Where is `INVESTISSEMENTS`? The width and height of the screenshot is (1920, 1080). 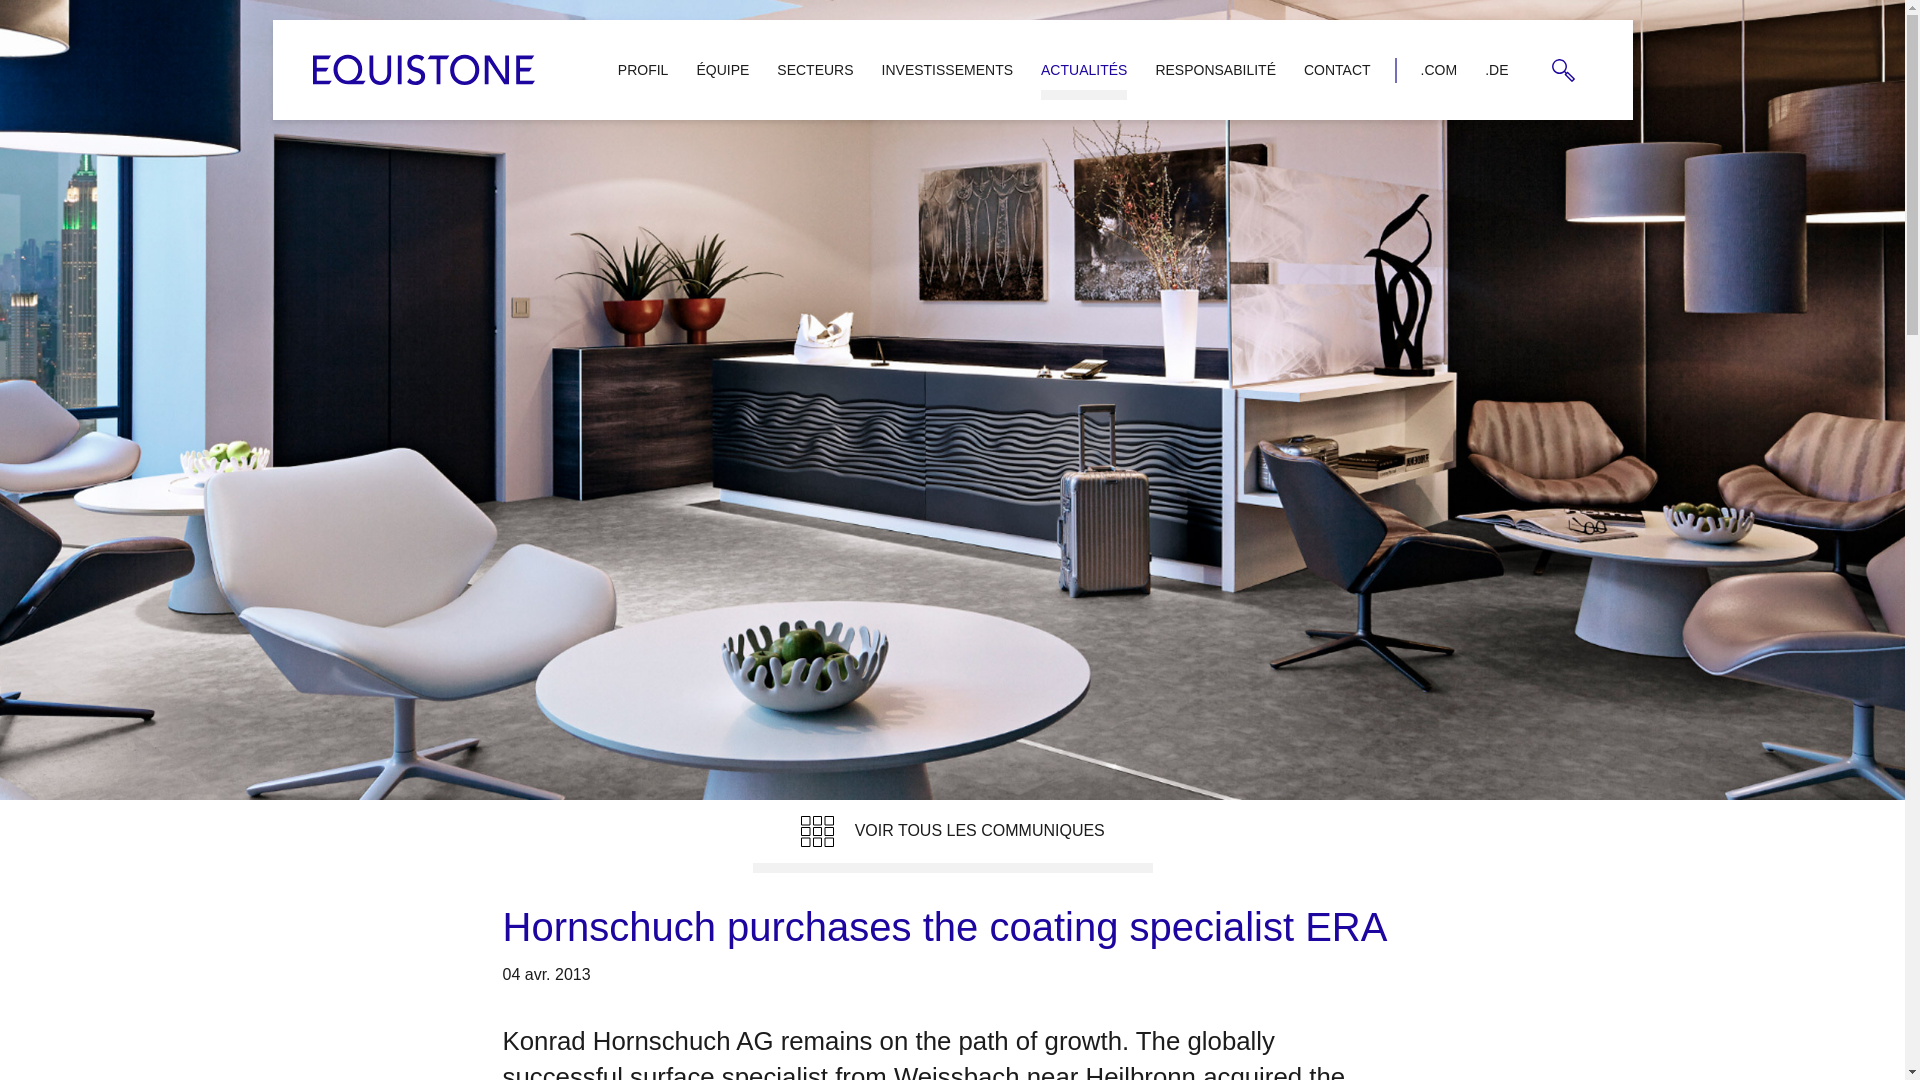
INVESTISSEMENTS is located at coordinates (947, 69).